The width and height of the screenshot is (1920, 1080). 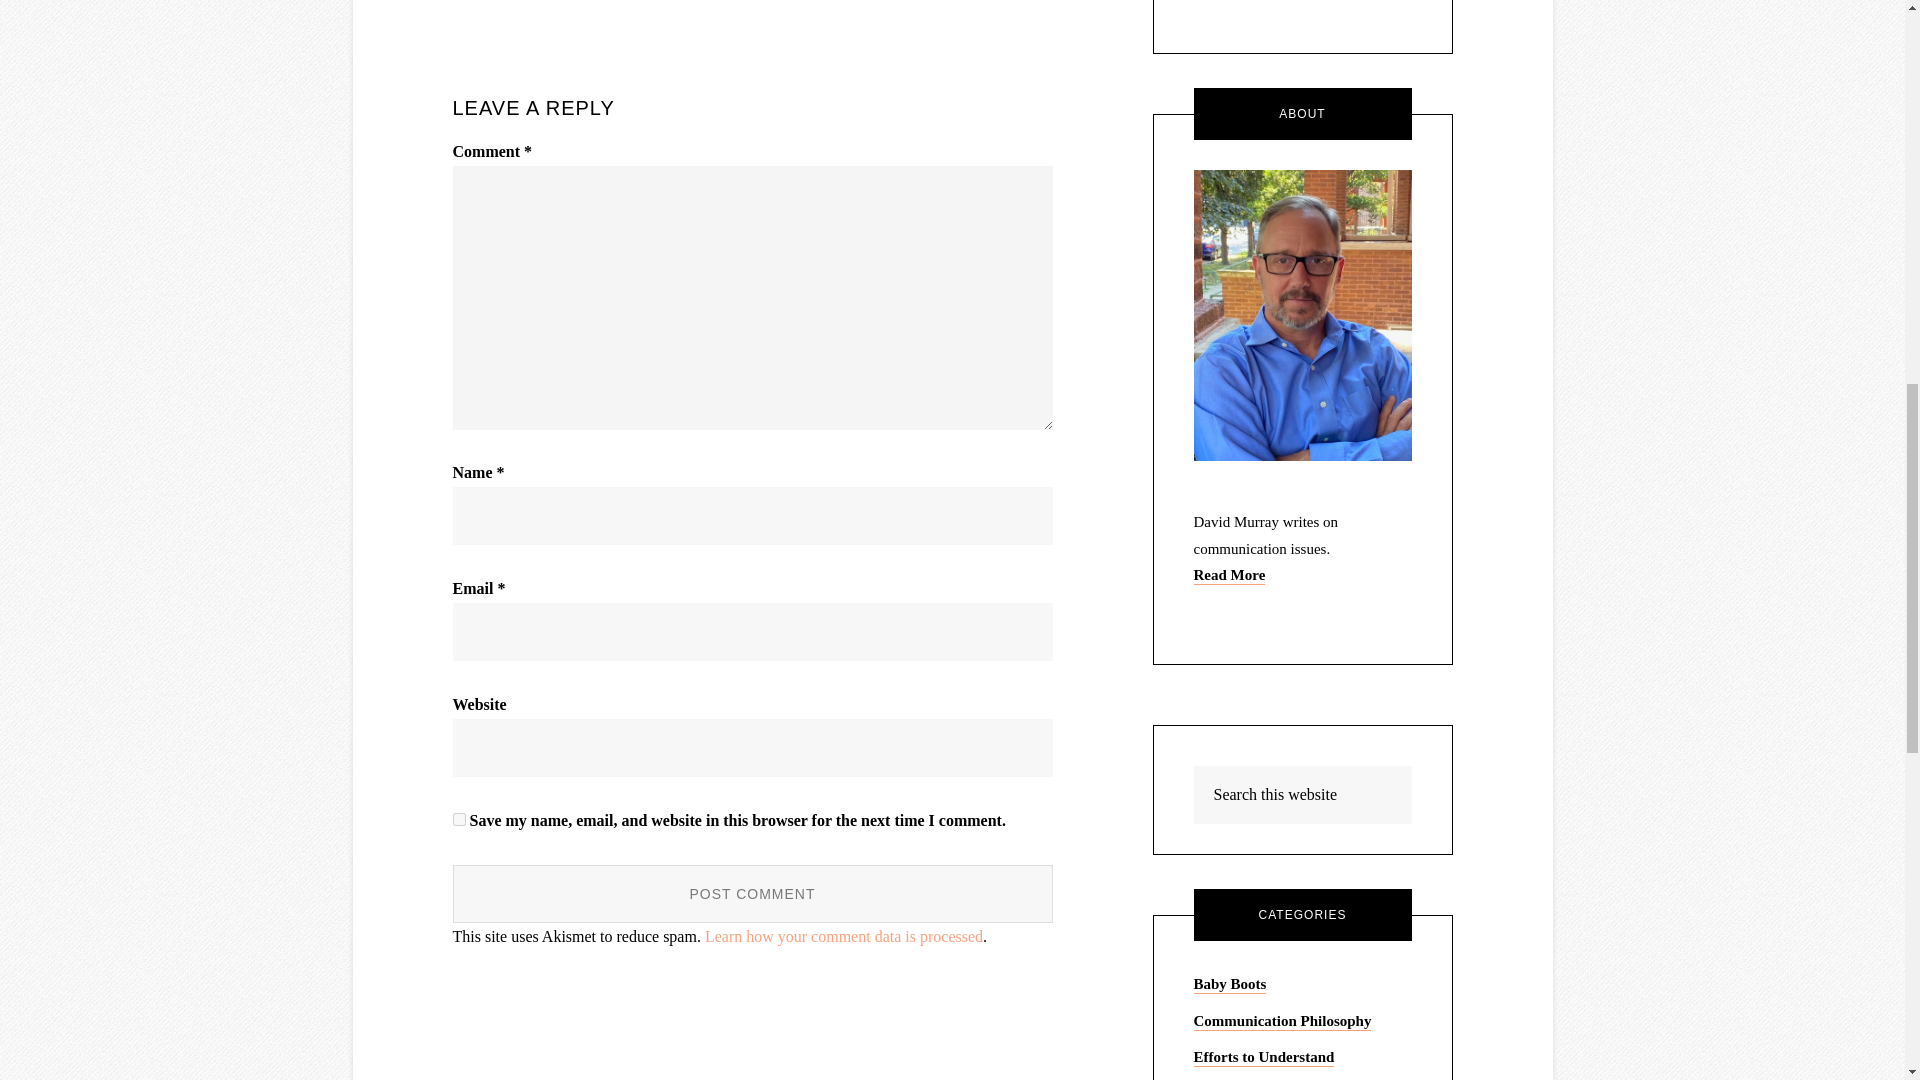 I want to click on Efforts to Understand, so click(x=1264, y=1058).